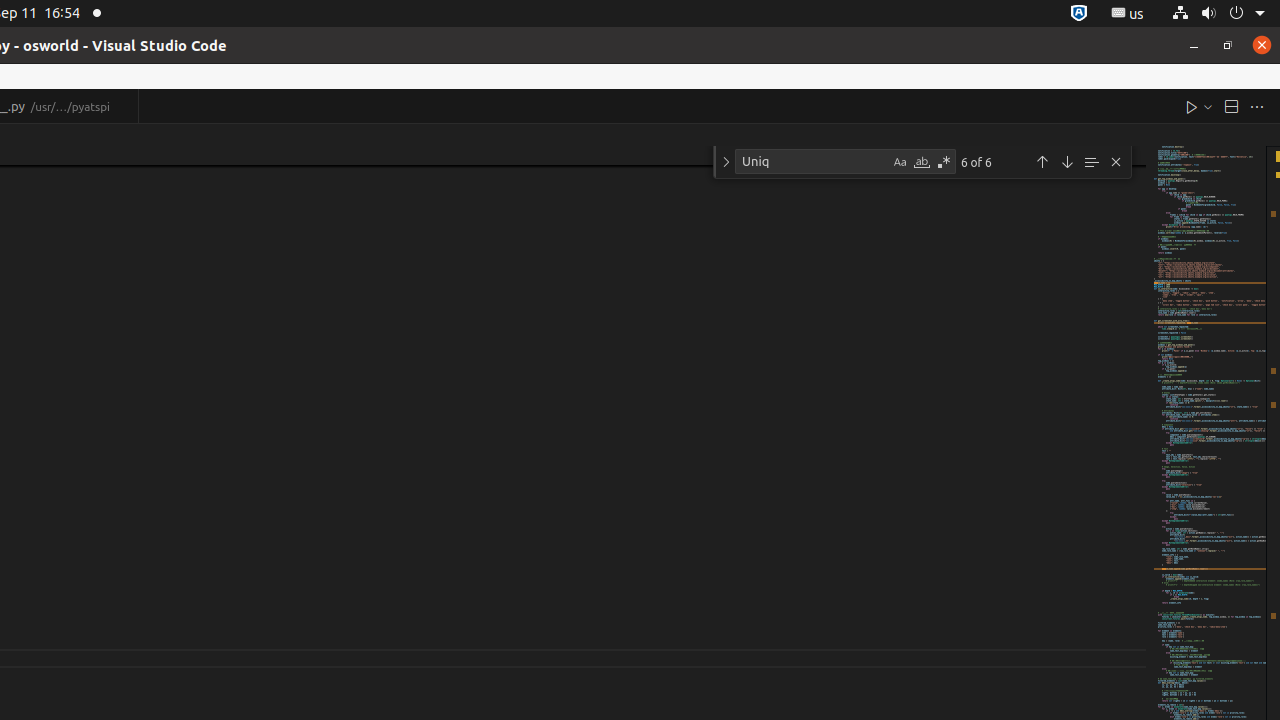 Image resolution: width=1280 pixels, height=720 pixels. I want to click on Find in Selection (Alt+L), so click(1091, 162).